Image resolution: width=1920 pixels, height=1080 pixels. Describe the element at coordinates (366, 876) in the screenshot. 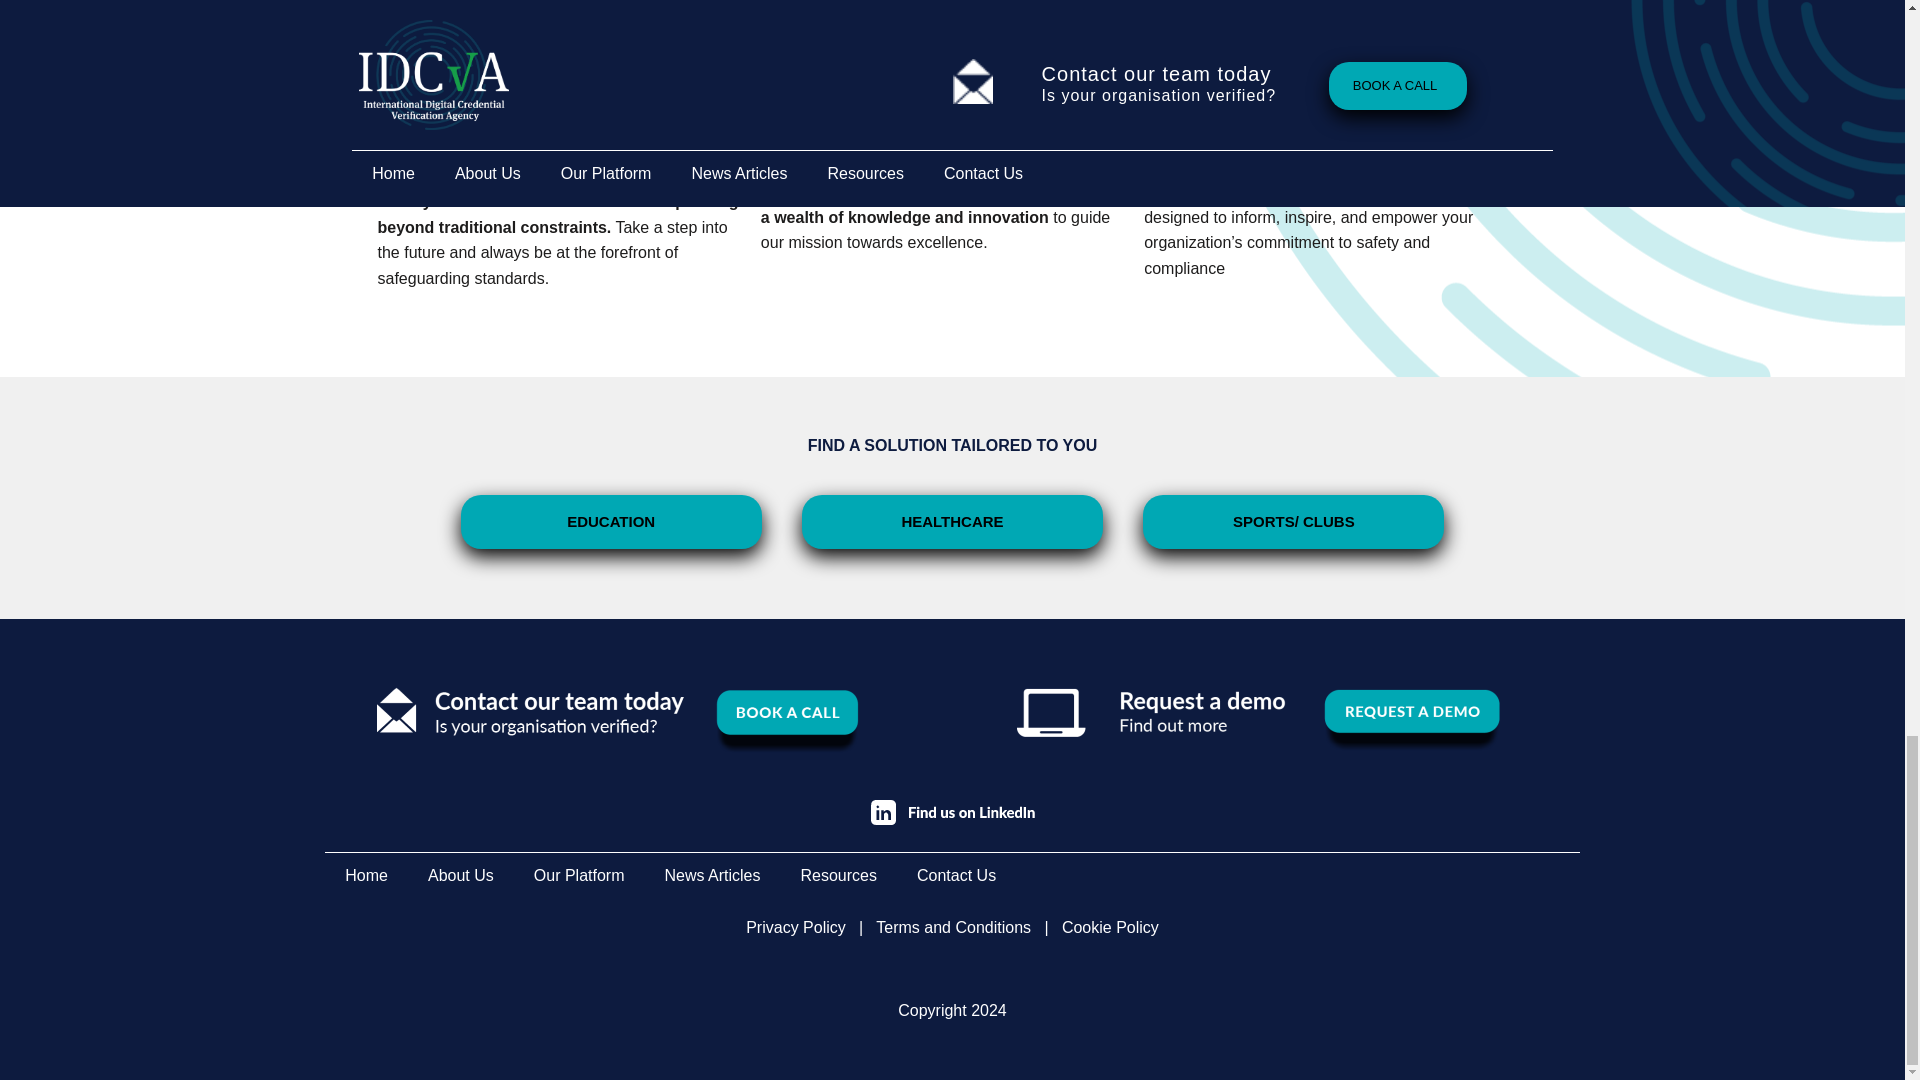

I see `Home` at that location.